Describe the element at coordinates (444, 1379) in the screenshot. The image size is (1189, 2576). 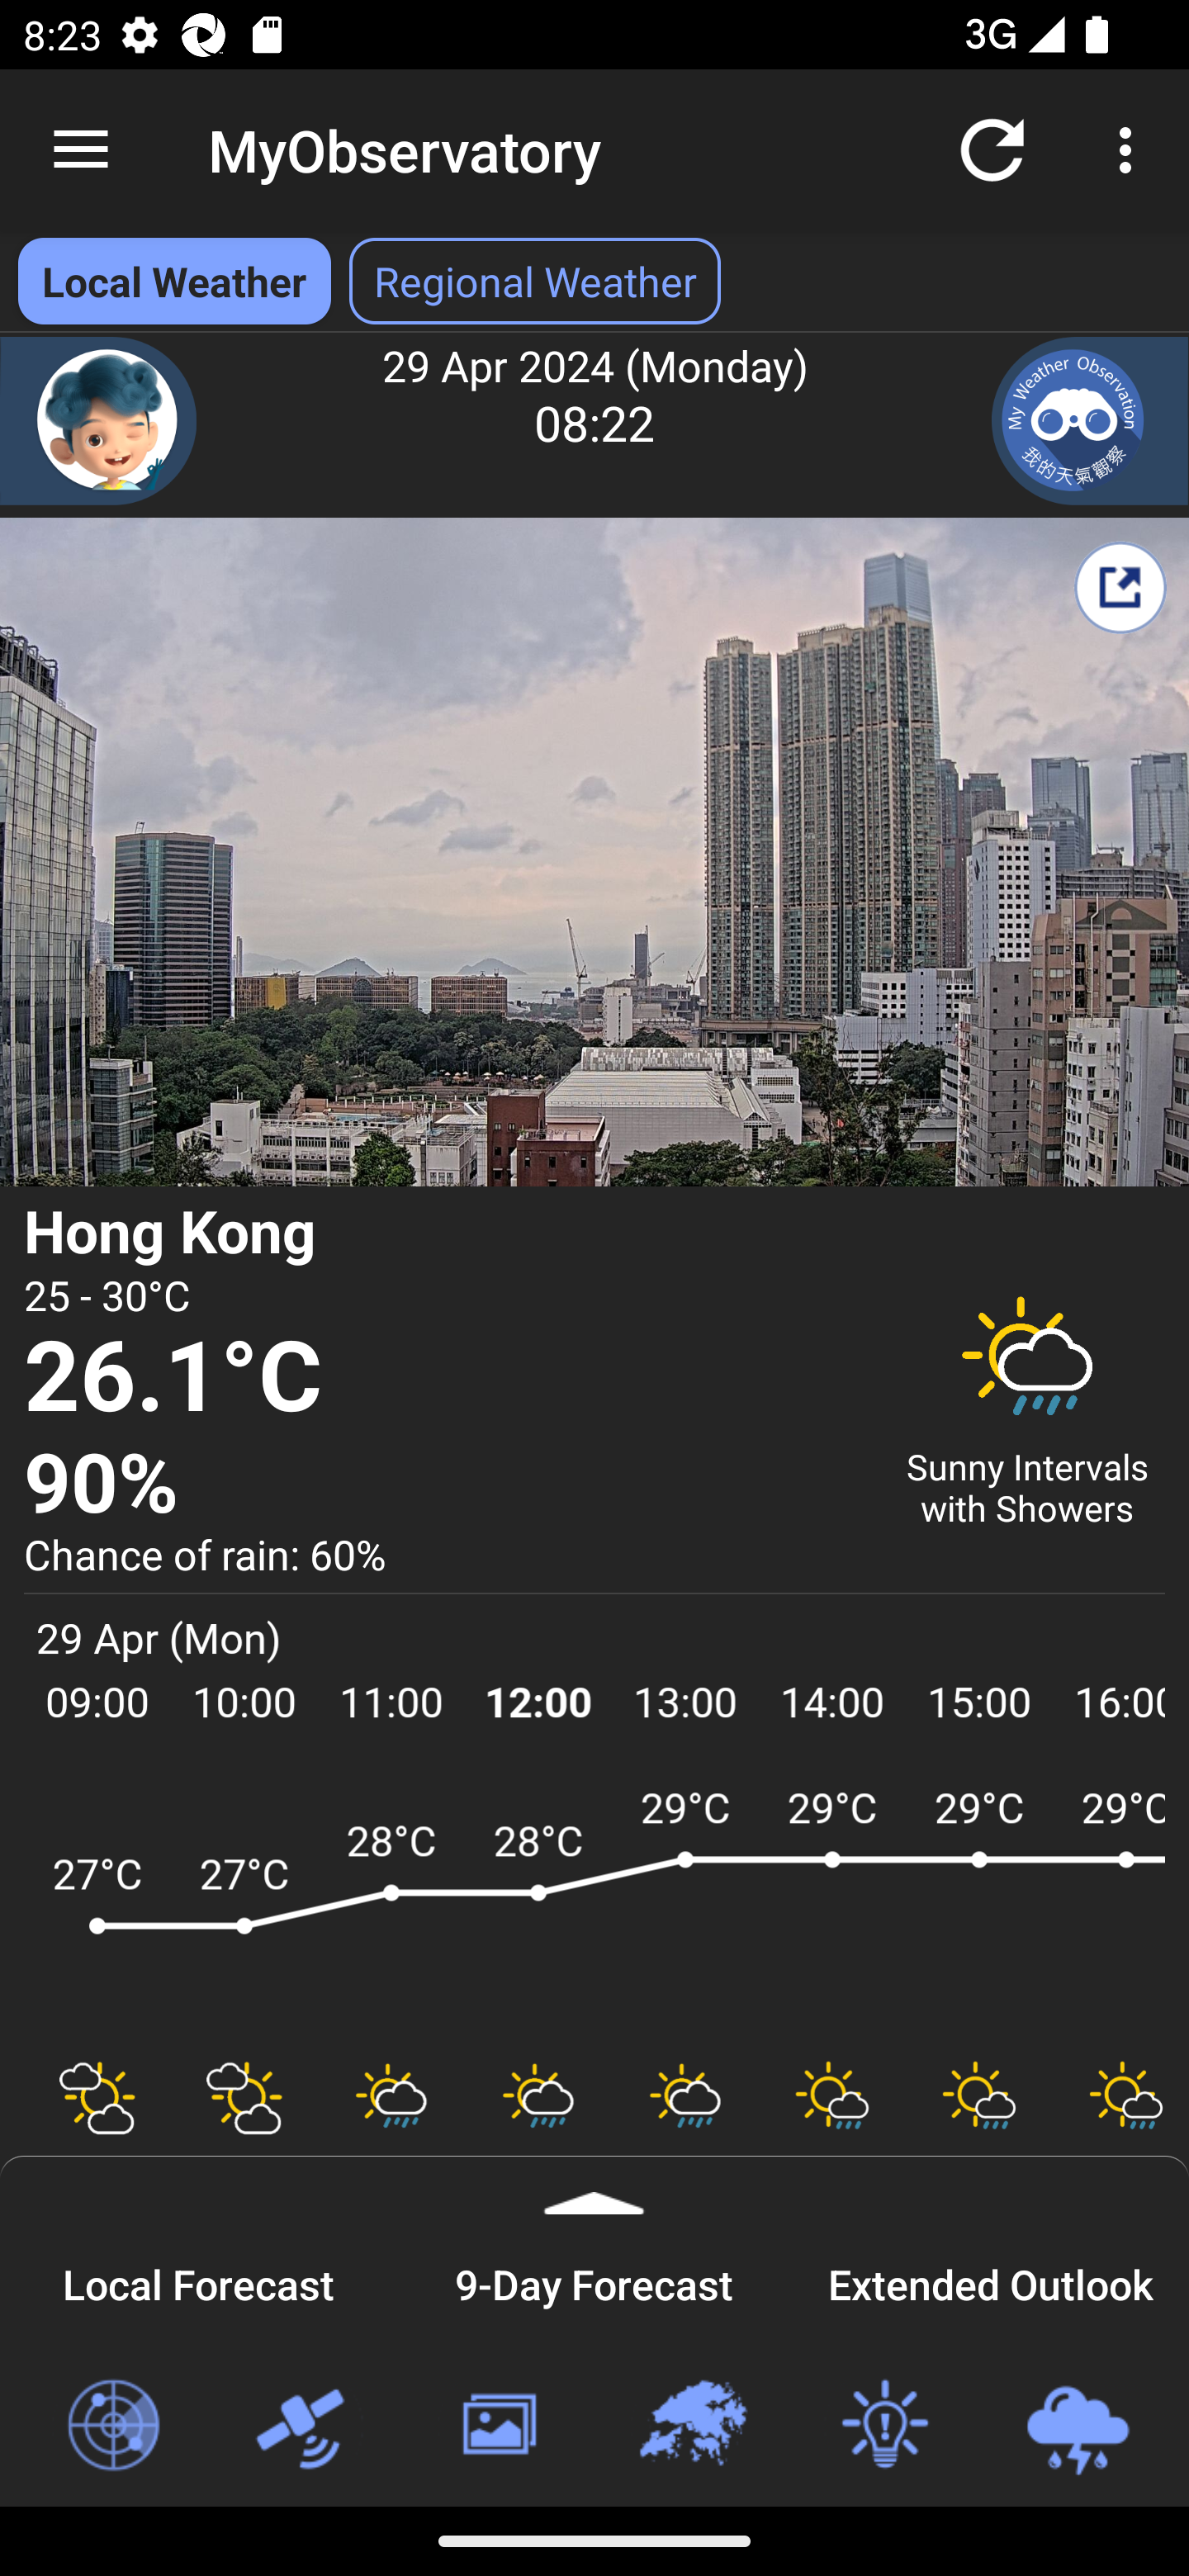
I see `26.1°C Temperature
26.1 degree Celsius` at that location.